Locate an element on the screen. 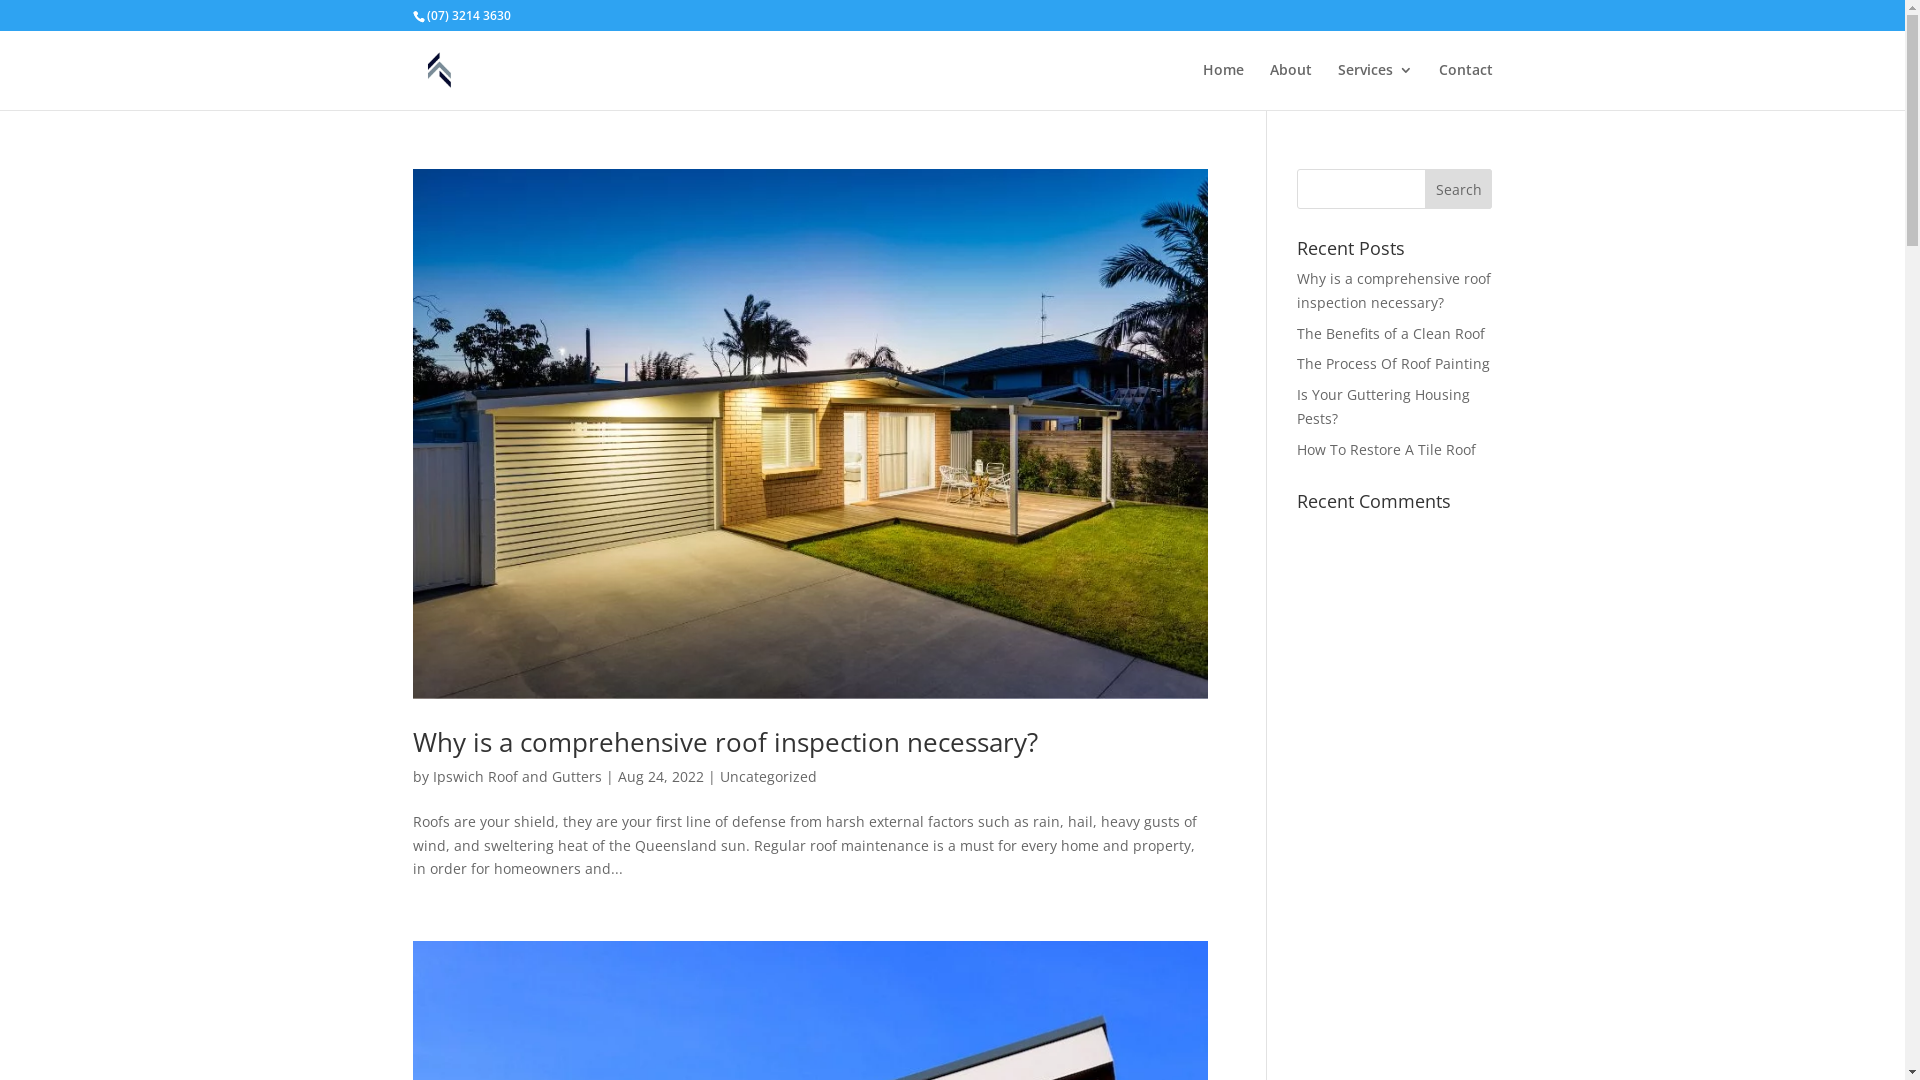  About is located at coordinates (1291, 86).